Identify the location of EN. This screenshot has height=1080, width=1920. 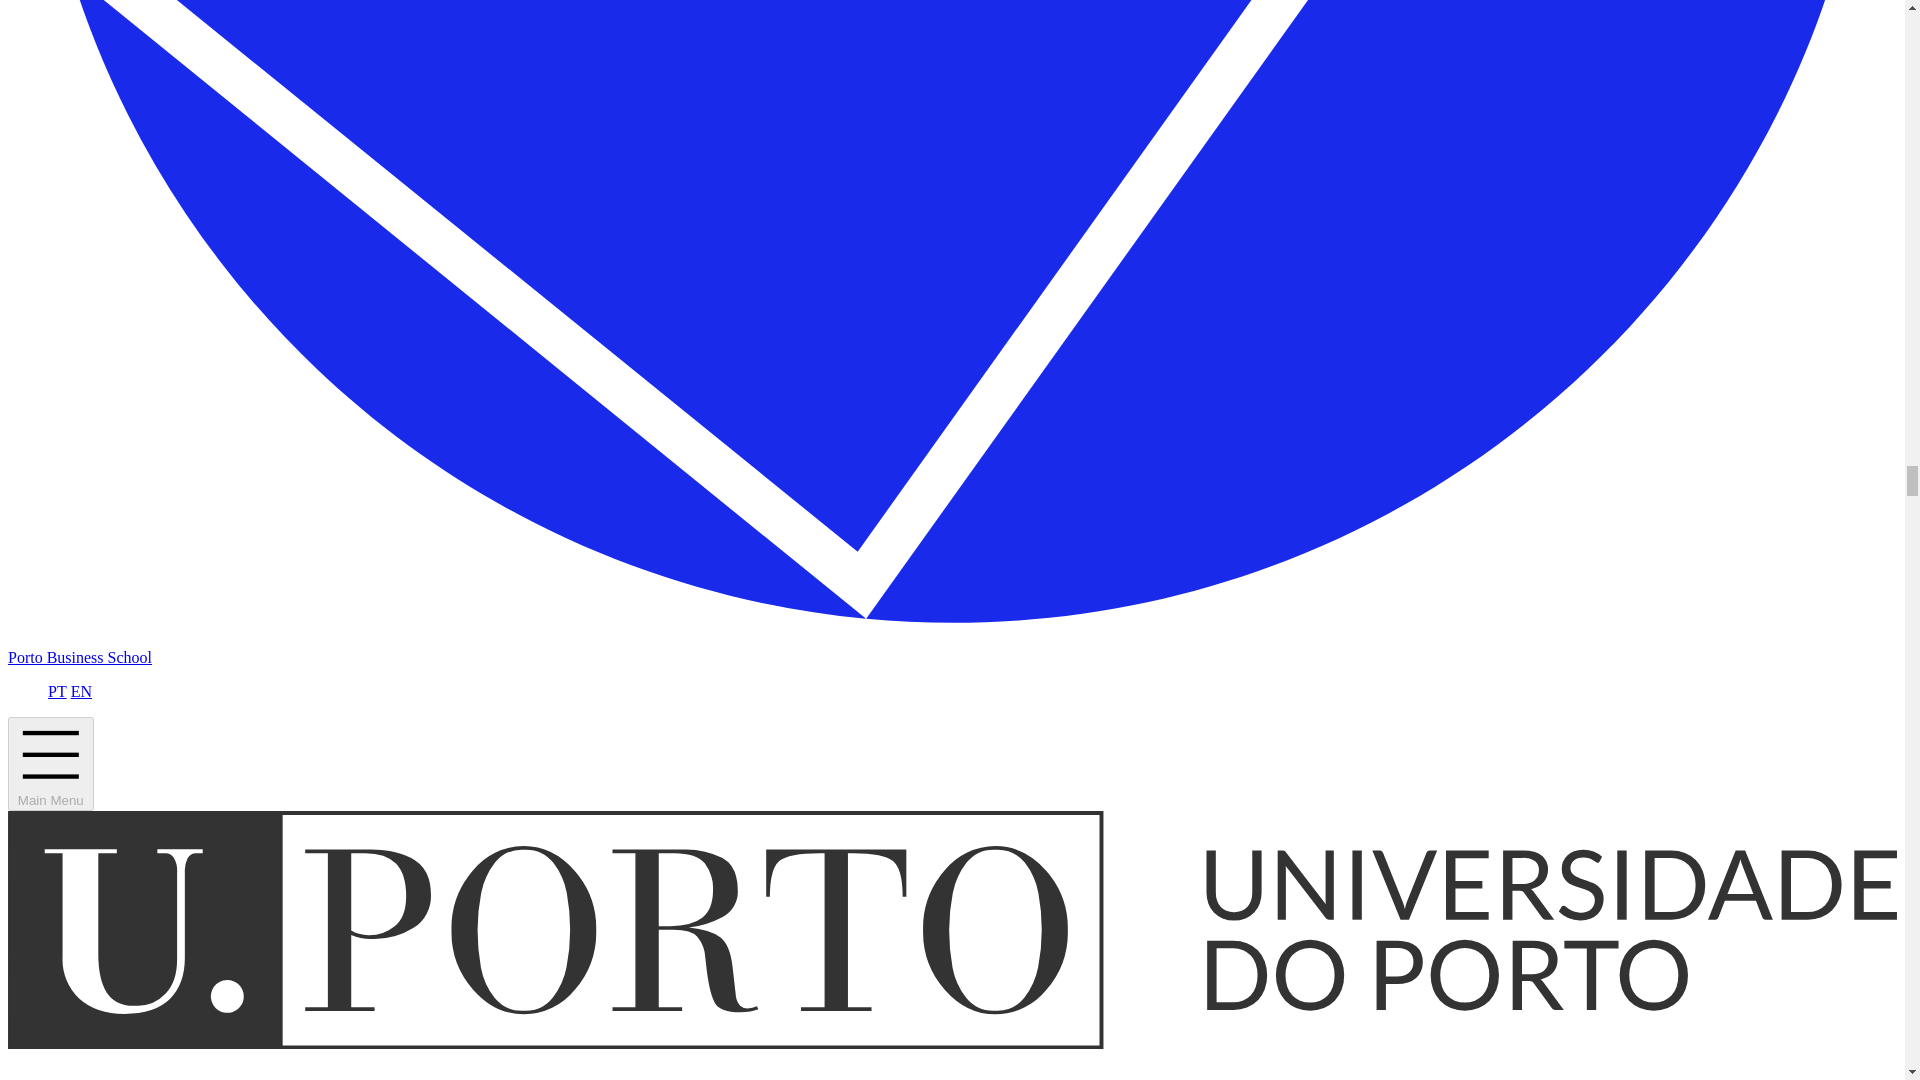
(82, 690).